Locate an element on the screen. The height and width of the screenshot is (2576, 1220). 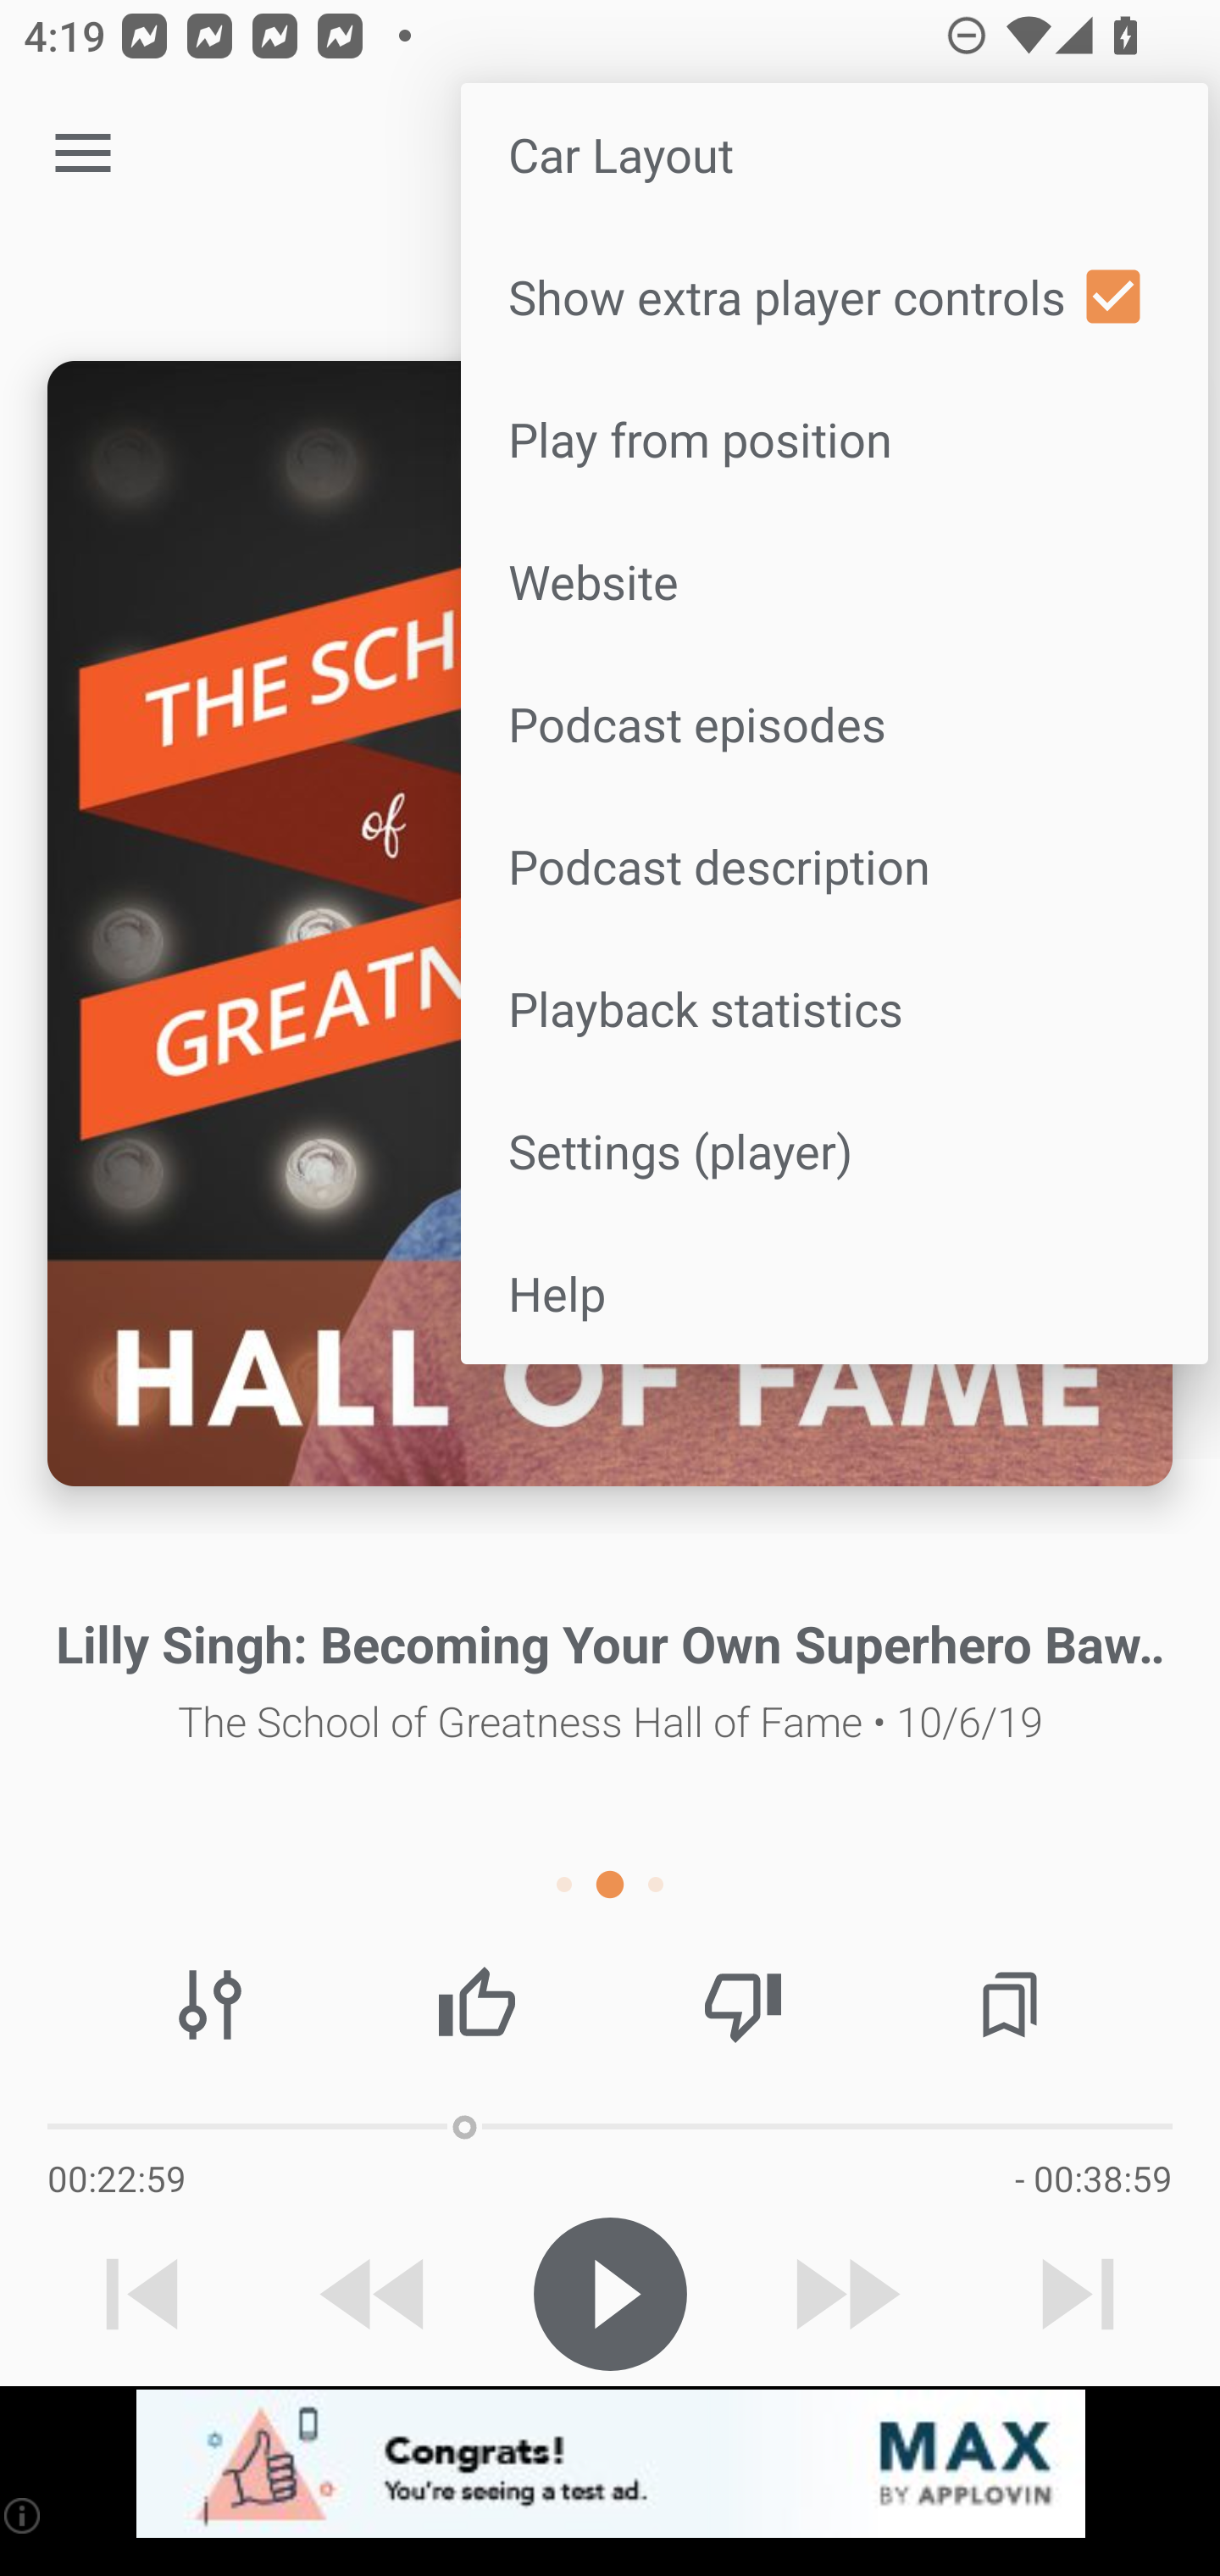
Show extra player controls is located at coordinates (834, 297).